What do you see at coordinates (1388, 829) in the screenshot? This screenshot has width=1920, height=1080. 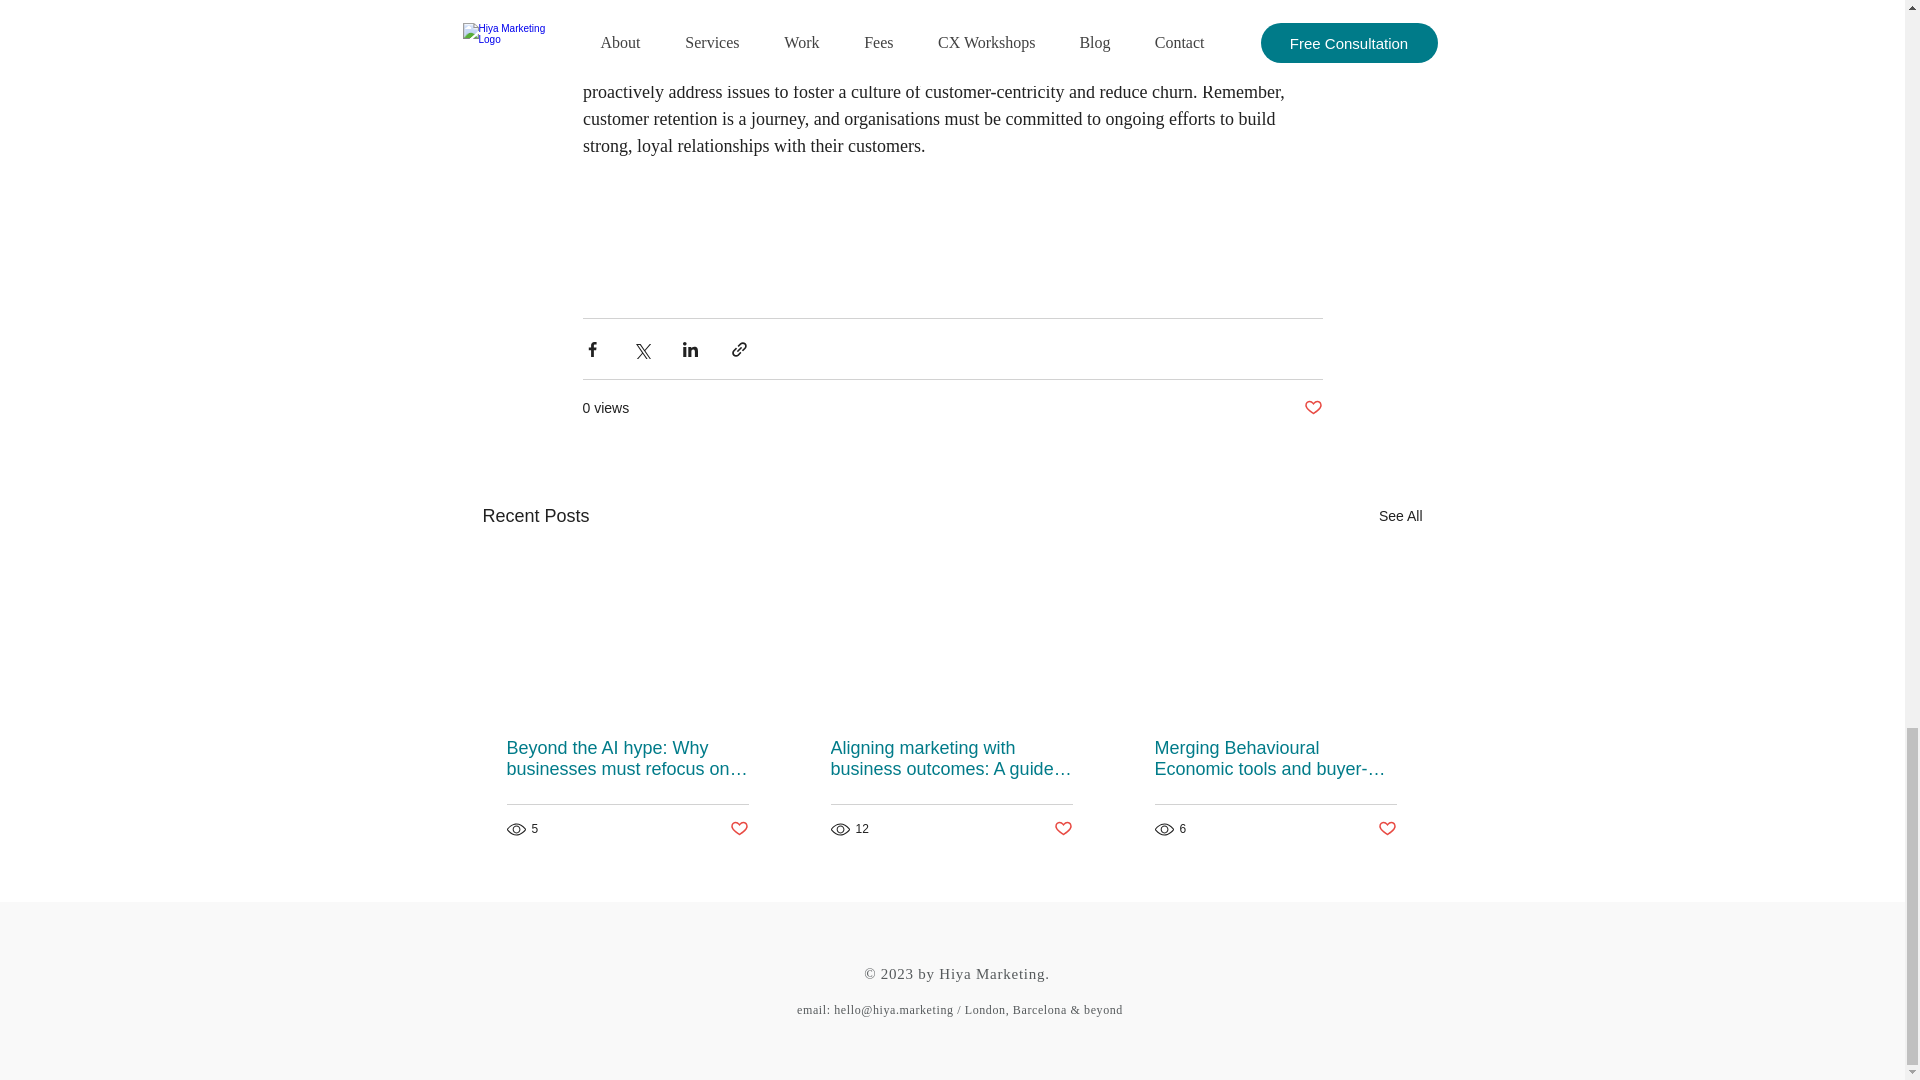 I see `Post not marked as liked` at bounding box center [1388, 829].